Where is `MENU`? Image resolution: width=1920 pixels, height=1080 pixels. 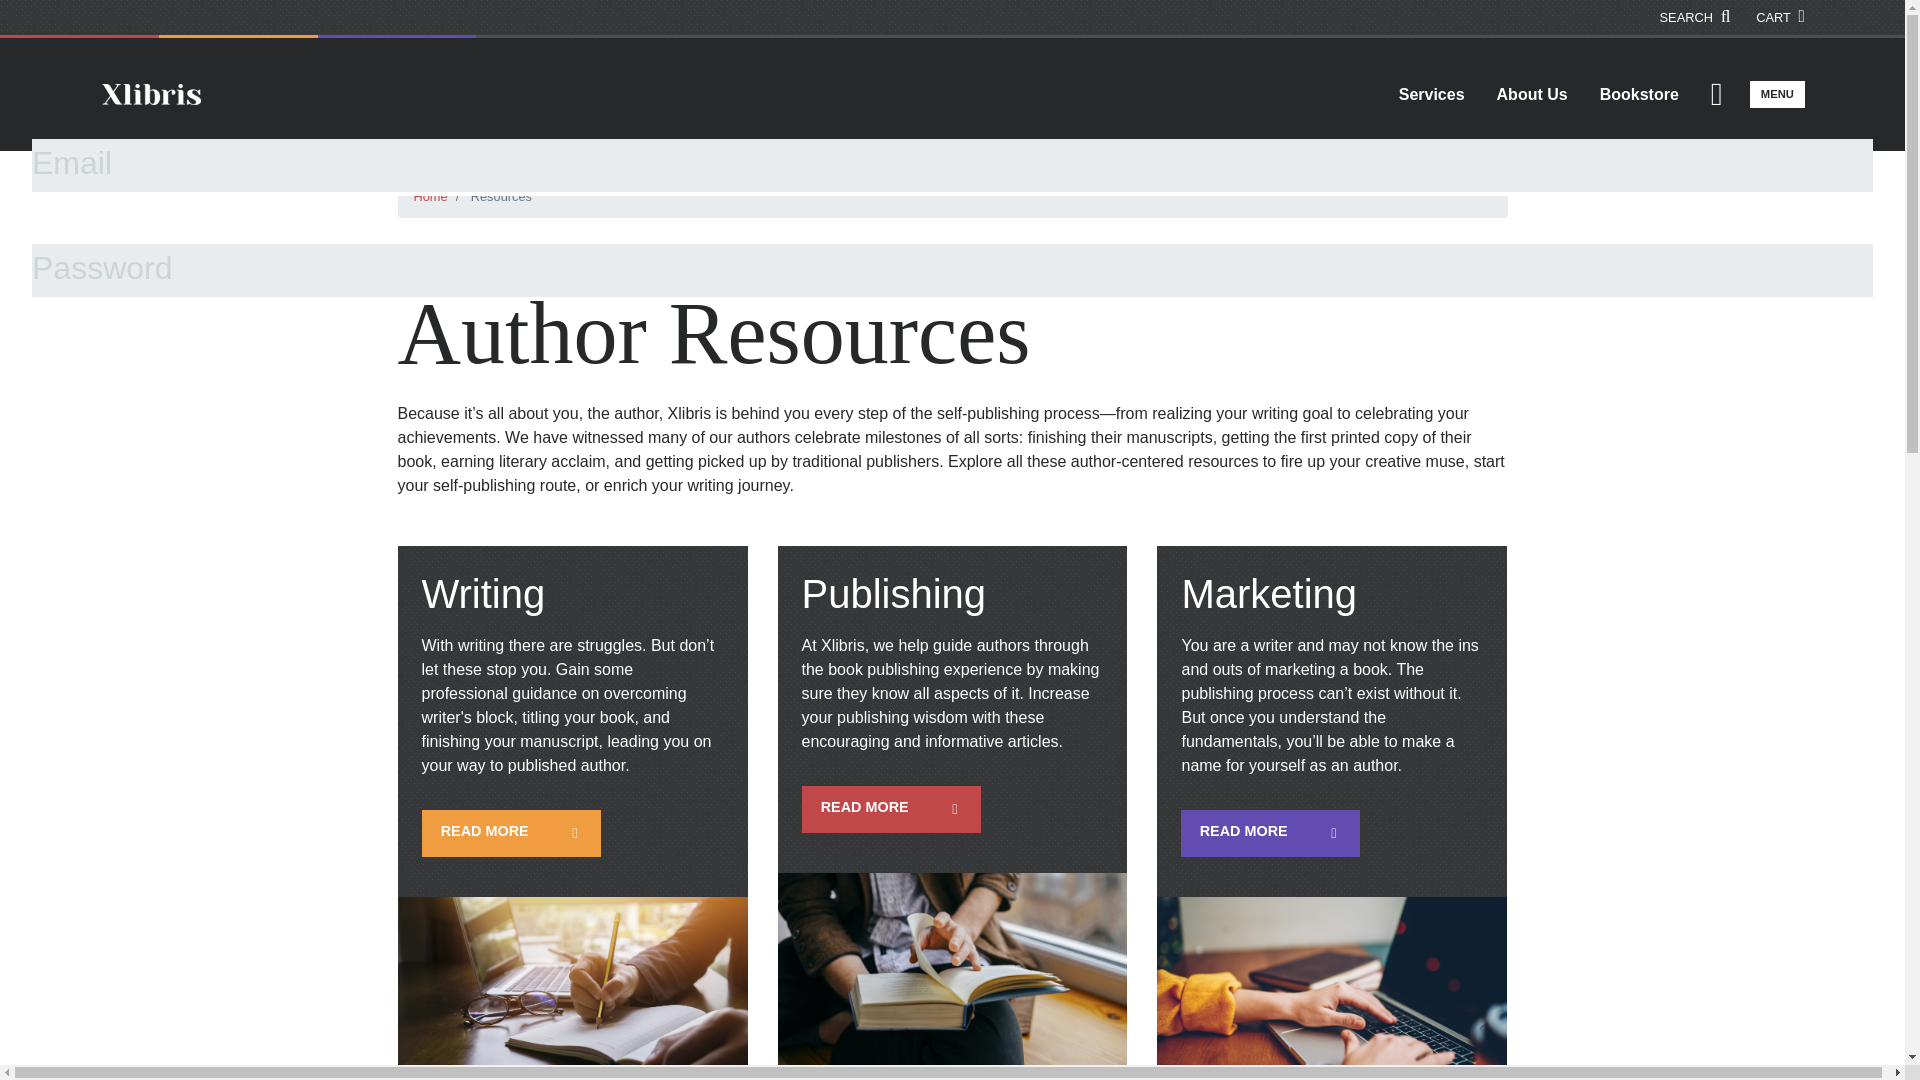 MENU is located at coordinates (1776, 94).